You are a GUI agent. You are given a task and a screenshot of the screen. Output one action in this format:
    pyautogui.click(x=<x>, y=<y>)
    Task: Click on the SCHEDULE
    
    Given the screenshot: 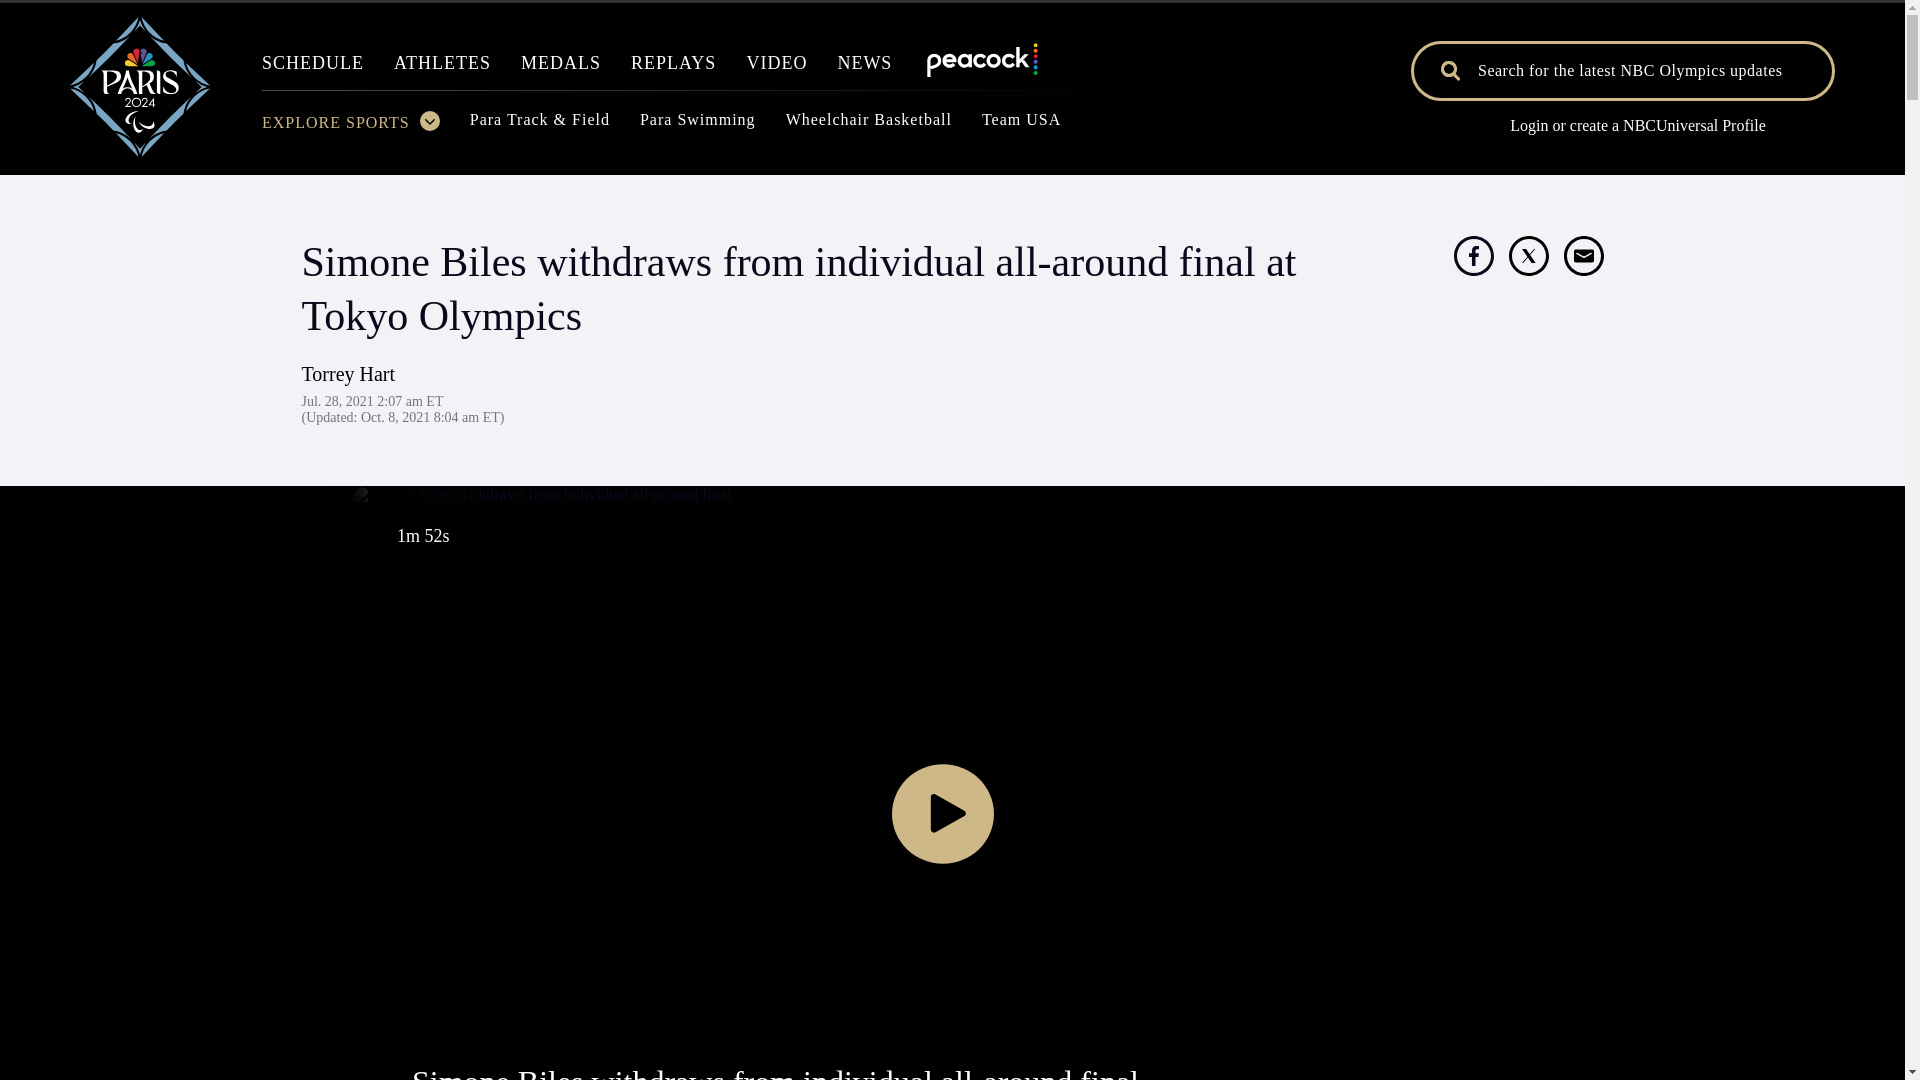 What is the action you would take?
    pyautogui.click(x=312, y=68)
    